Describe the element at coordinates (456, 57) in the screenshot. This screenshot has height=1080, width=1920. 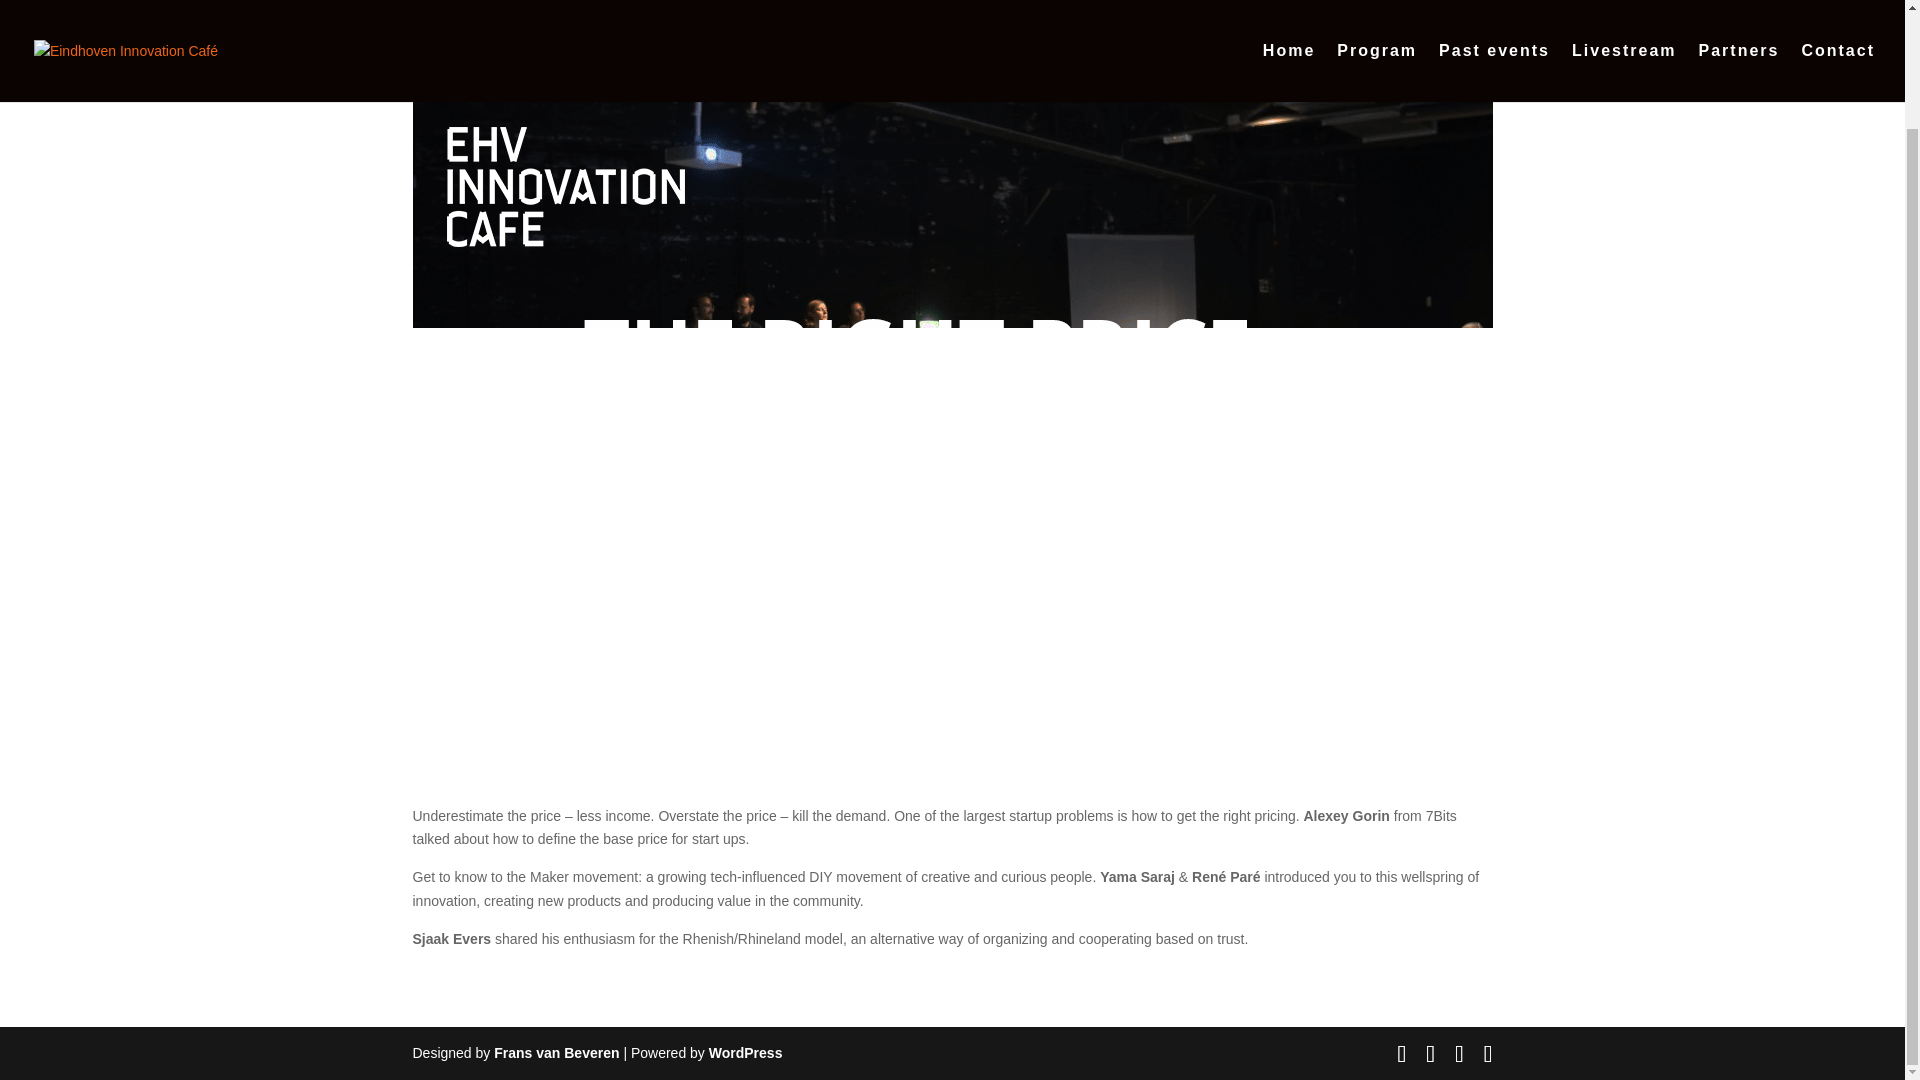
I see `Posts by Kazerne` at that location.